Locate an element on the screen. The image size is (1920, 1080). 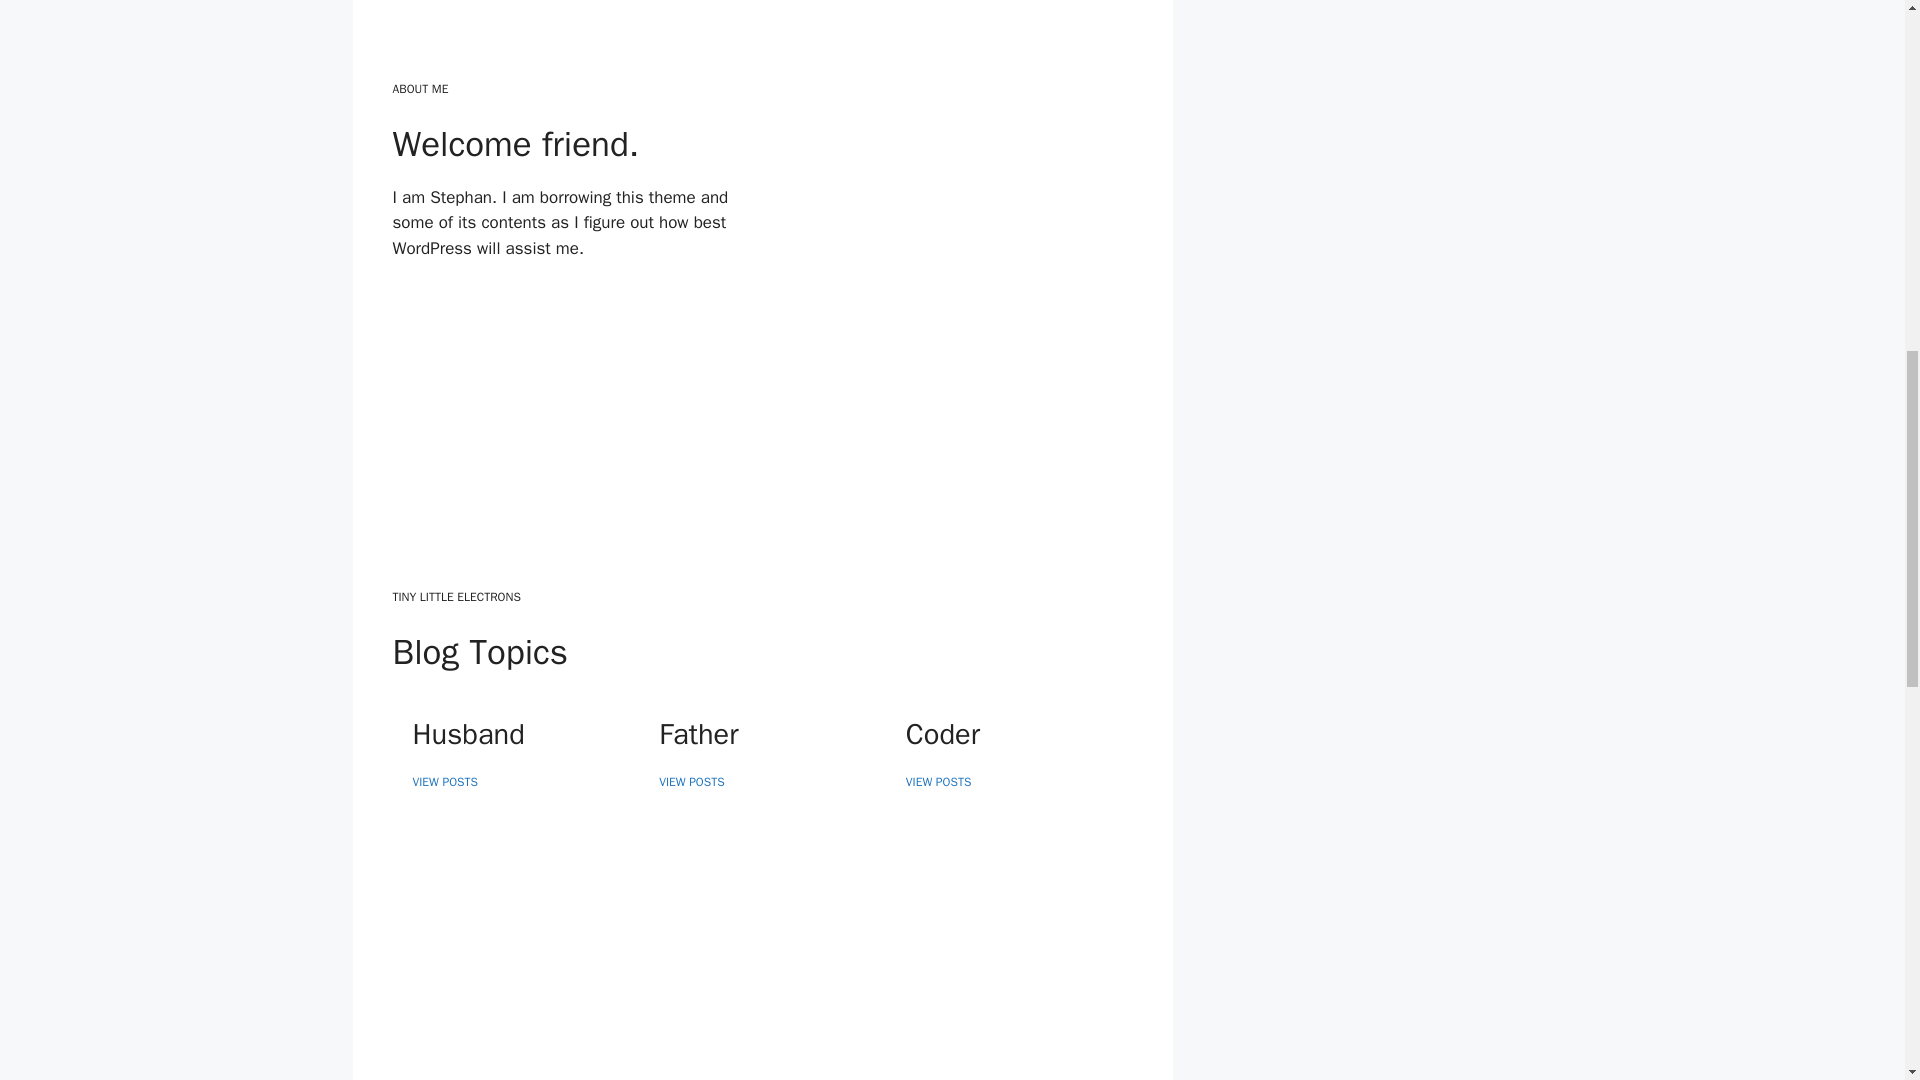
VIEW POSTS is located at coordinates (938, 782).